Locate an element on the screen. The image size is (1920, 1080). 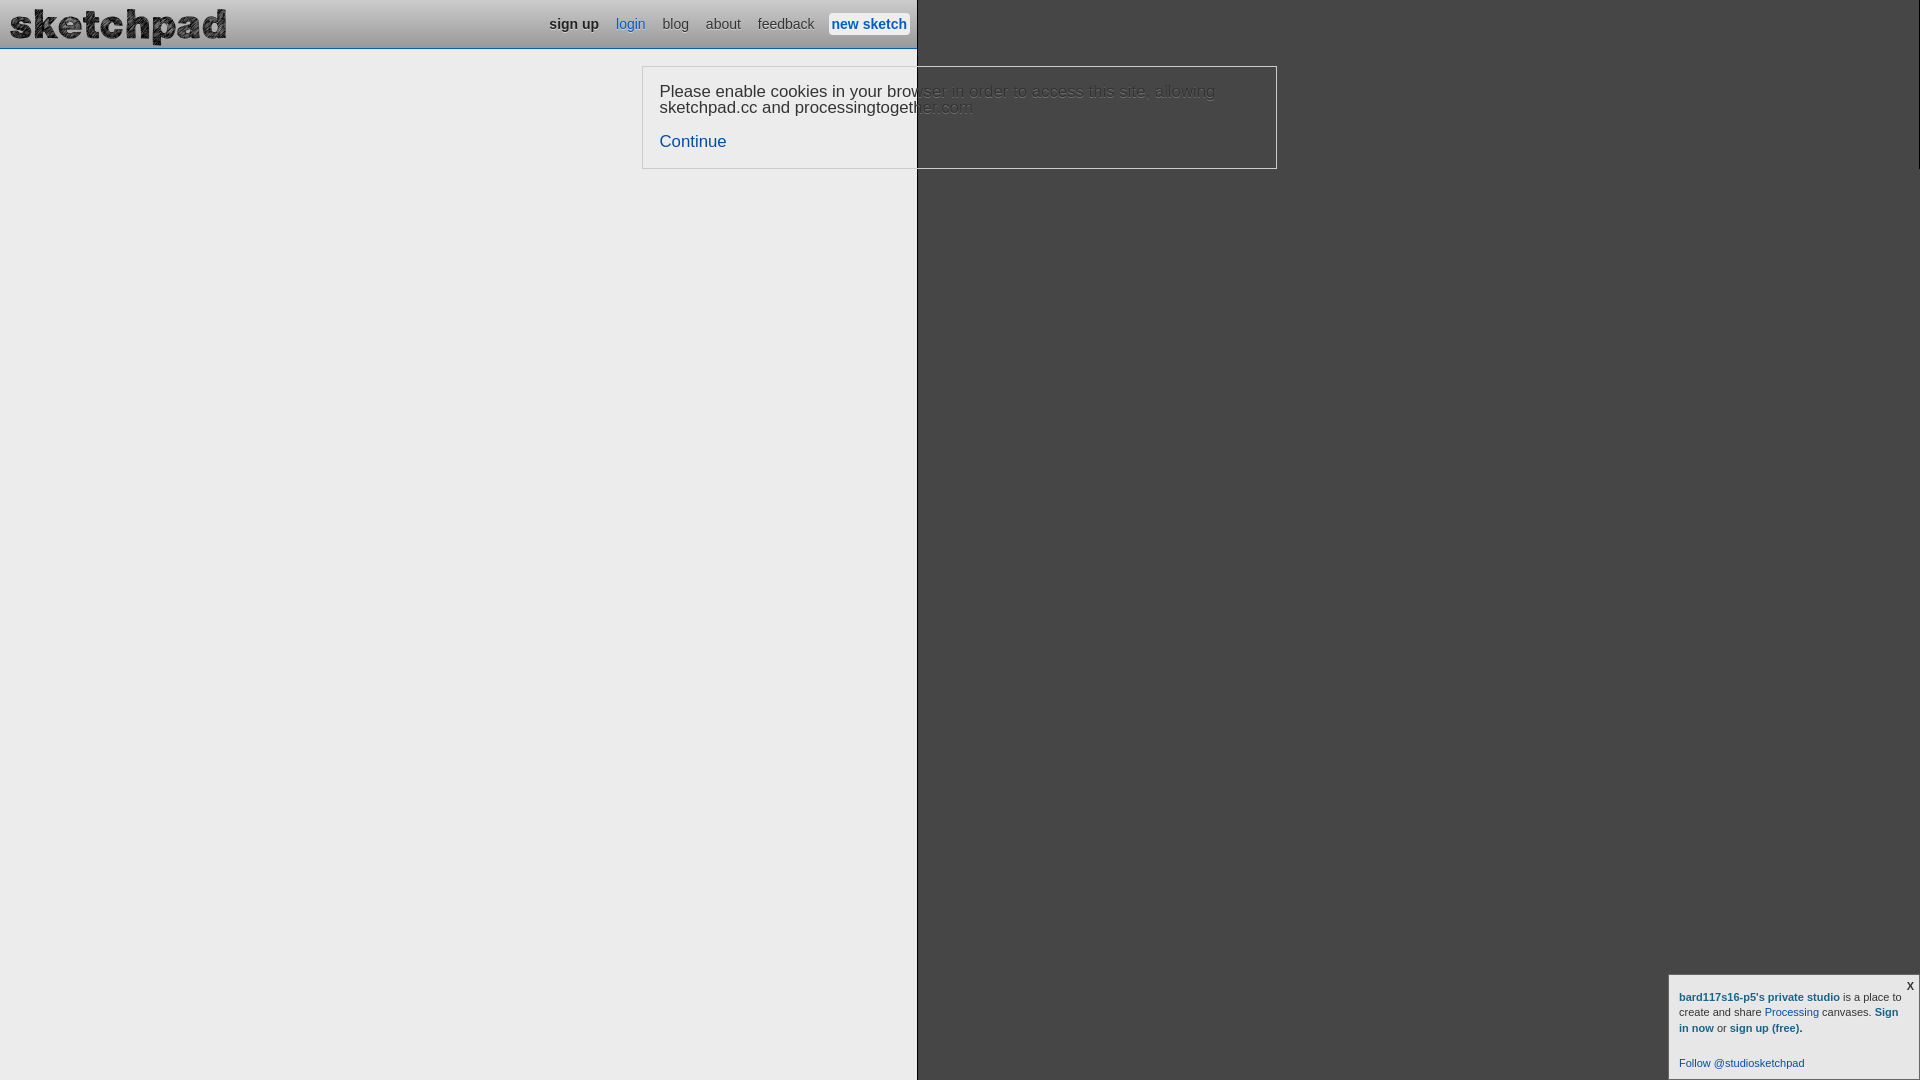
about is located at coordinates (724, 24).